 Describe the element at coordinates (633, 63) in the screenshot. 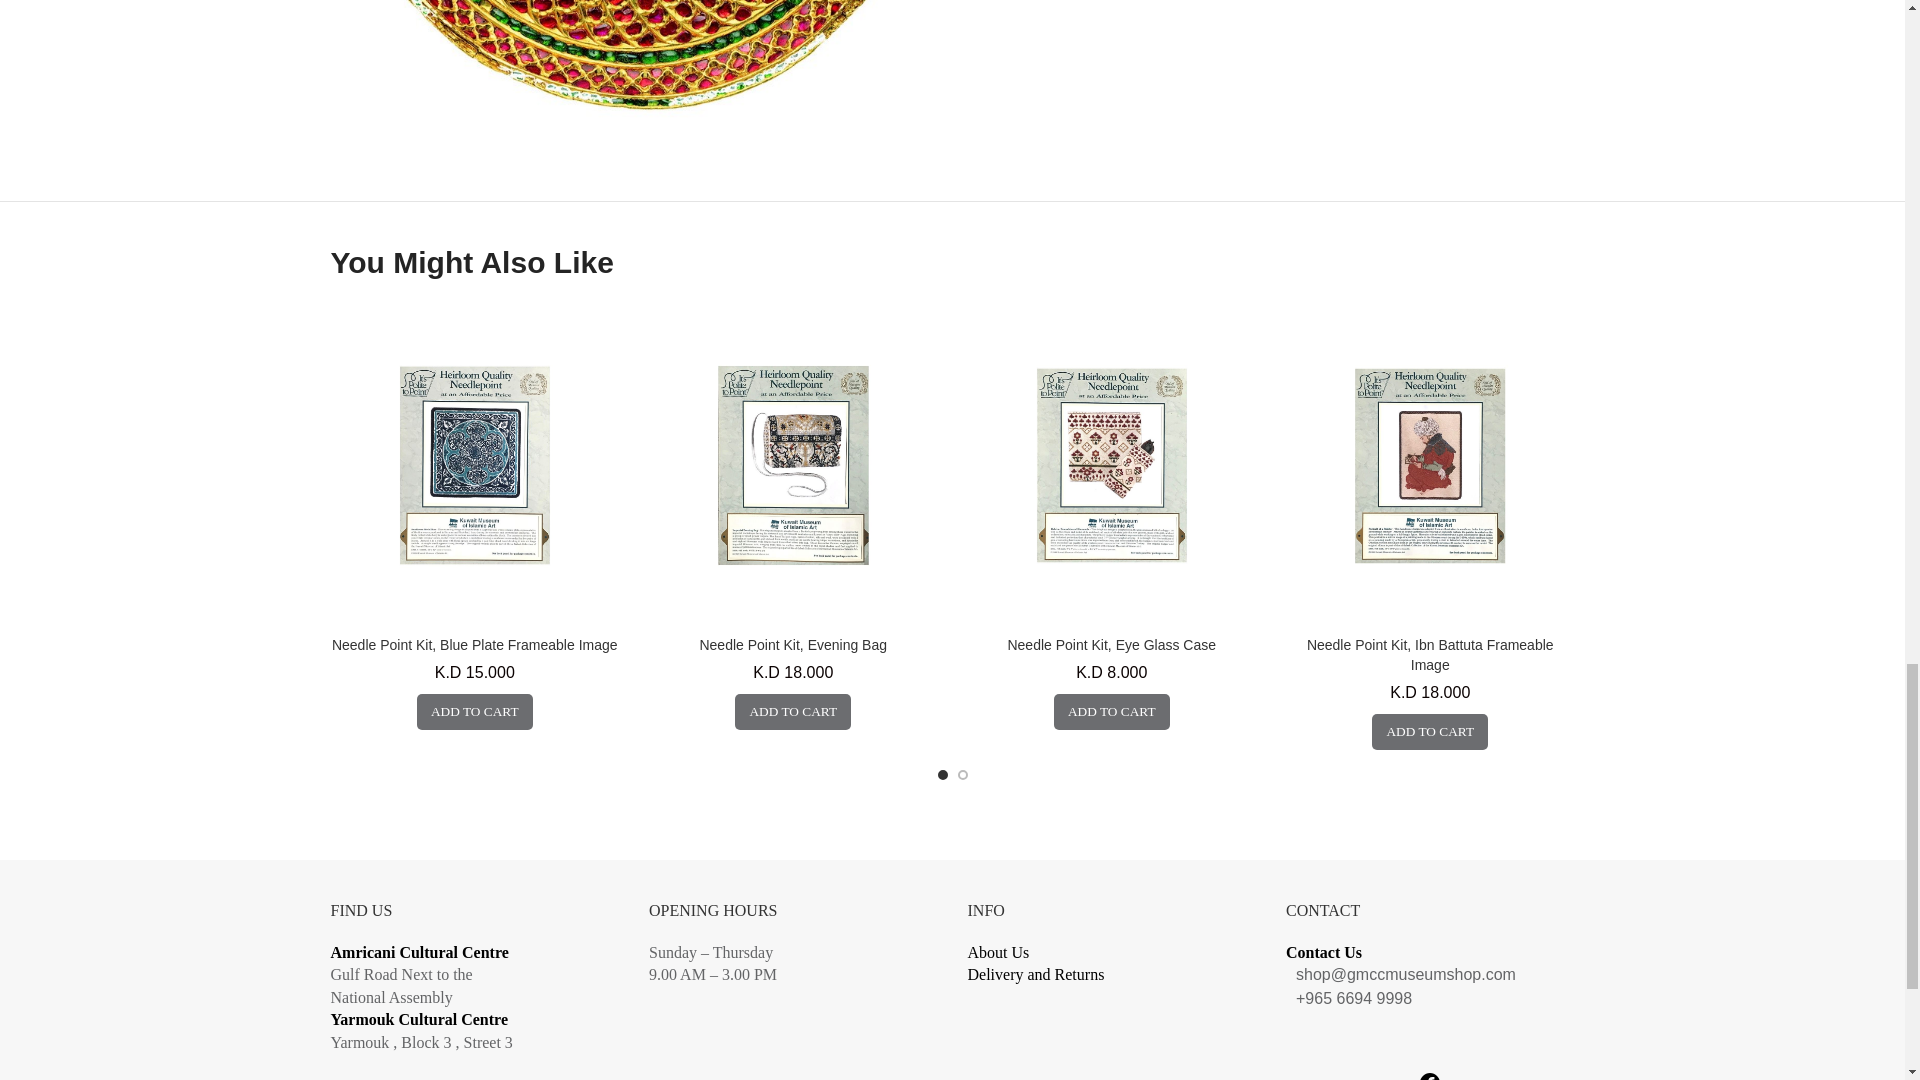

I see `TOW` at that location.